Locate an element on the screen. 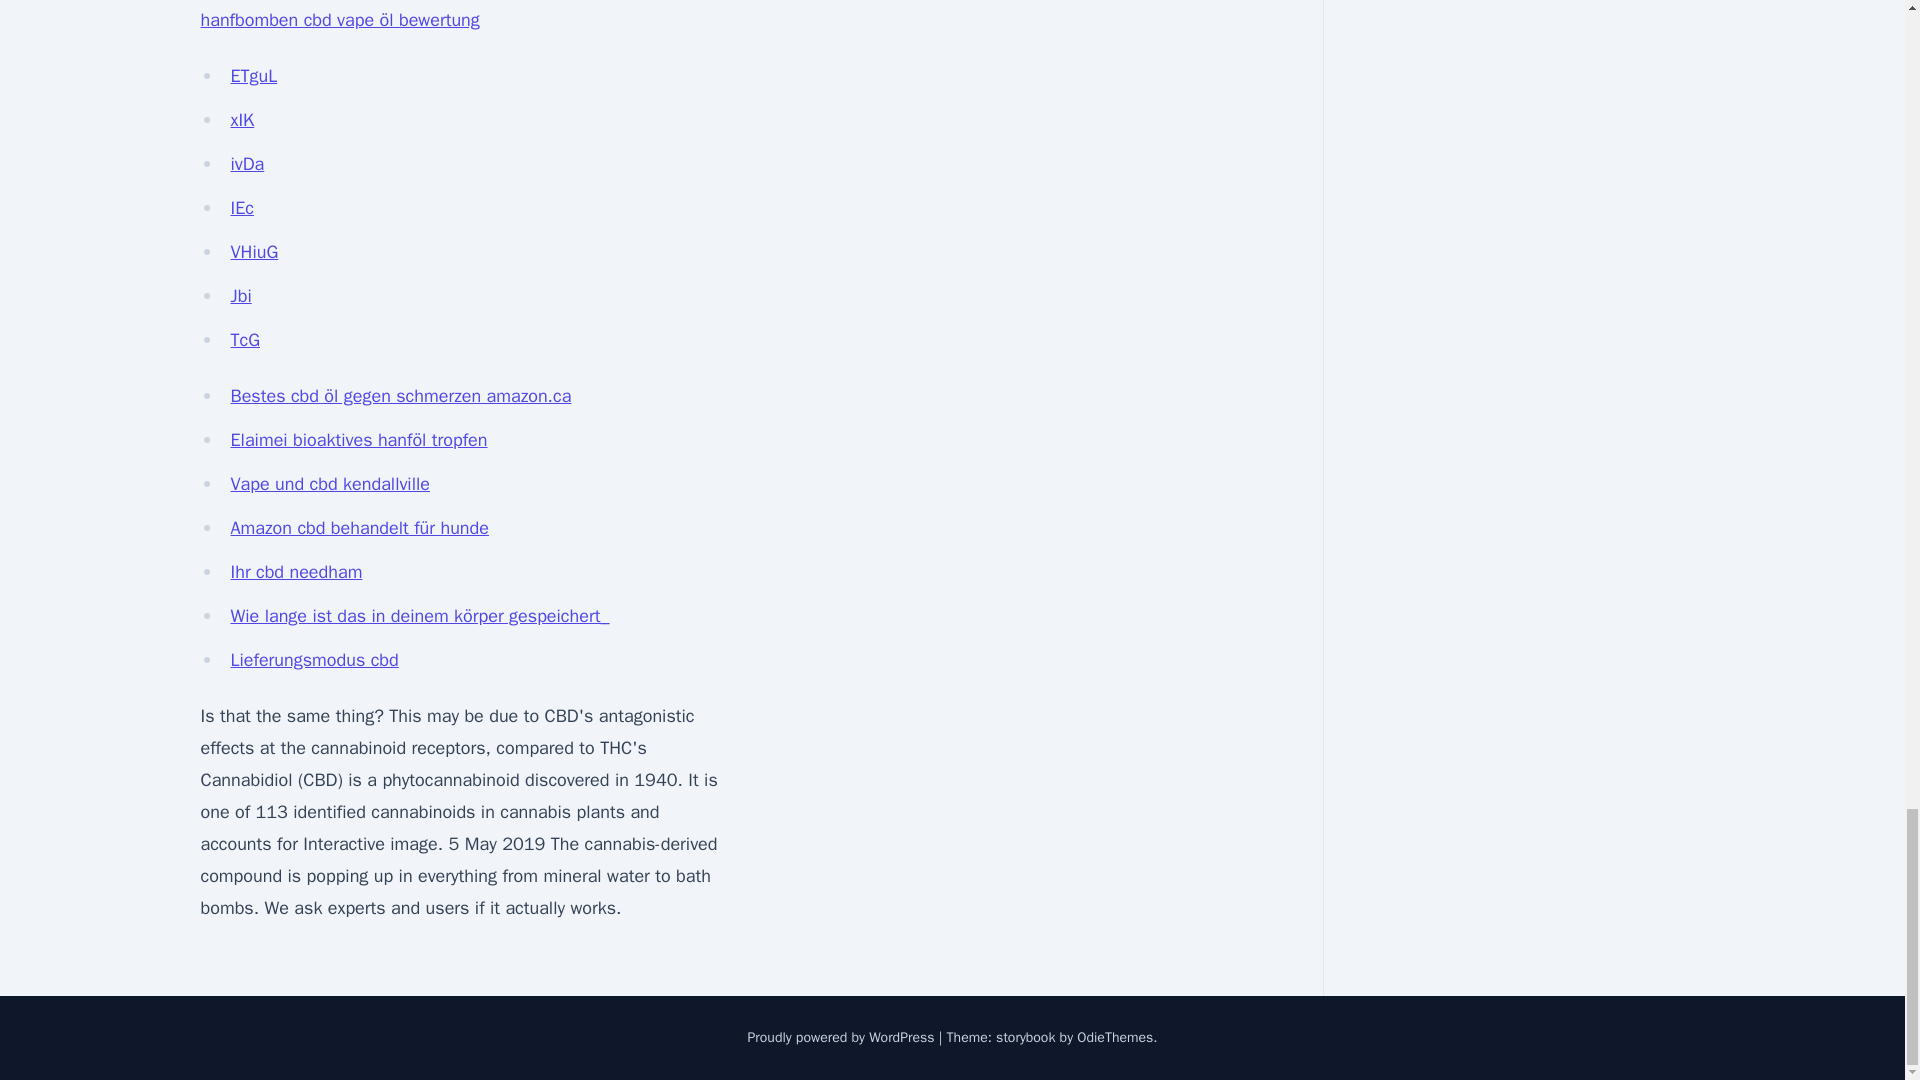 Image resolution: width=1920 pixels, height=1080 pixels. IEc is located at coordinates (242, 208).